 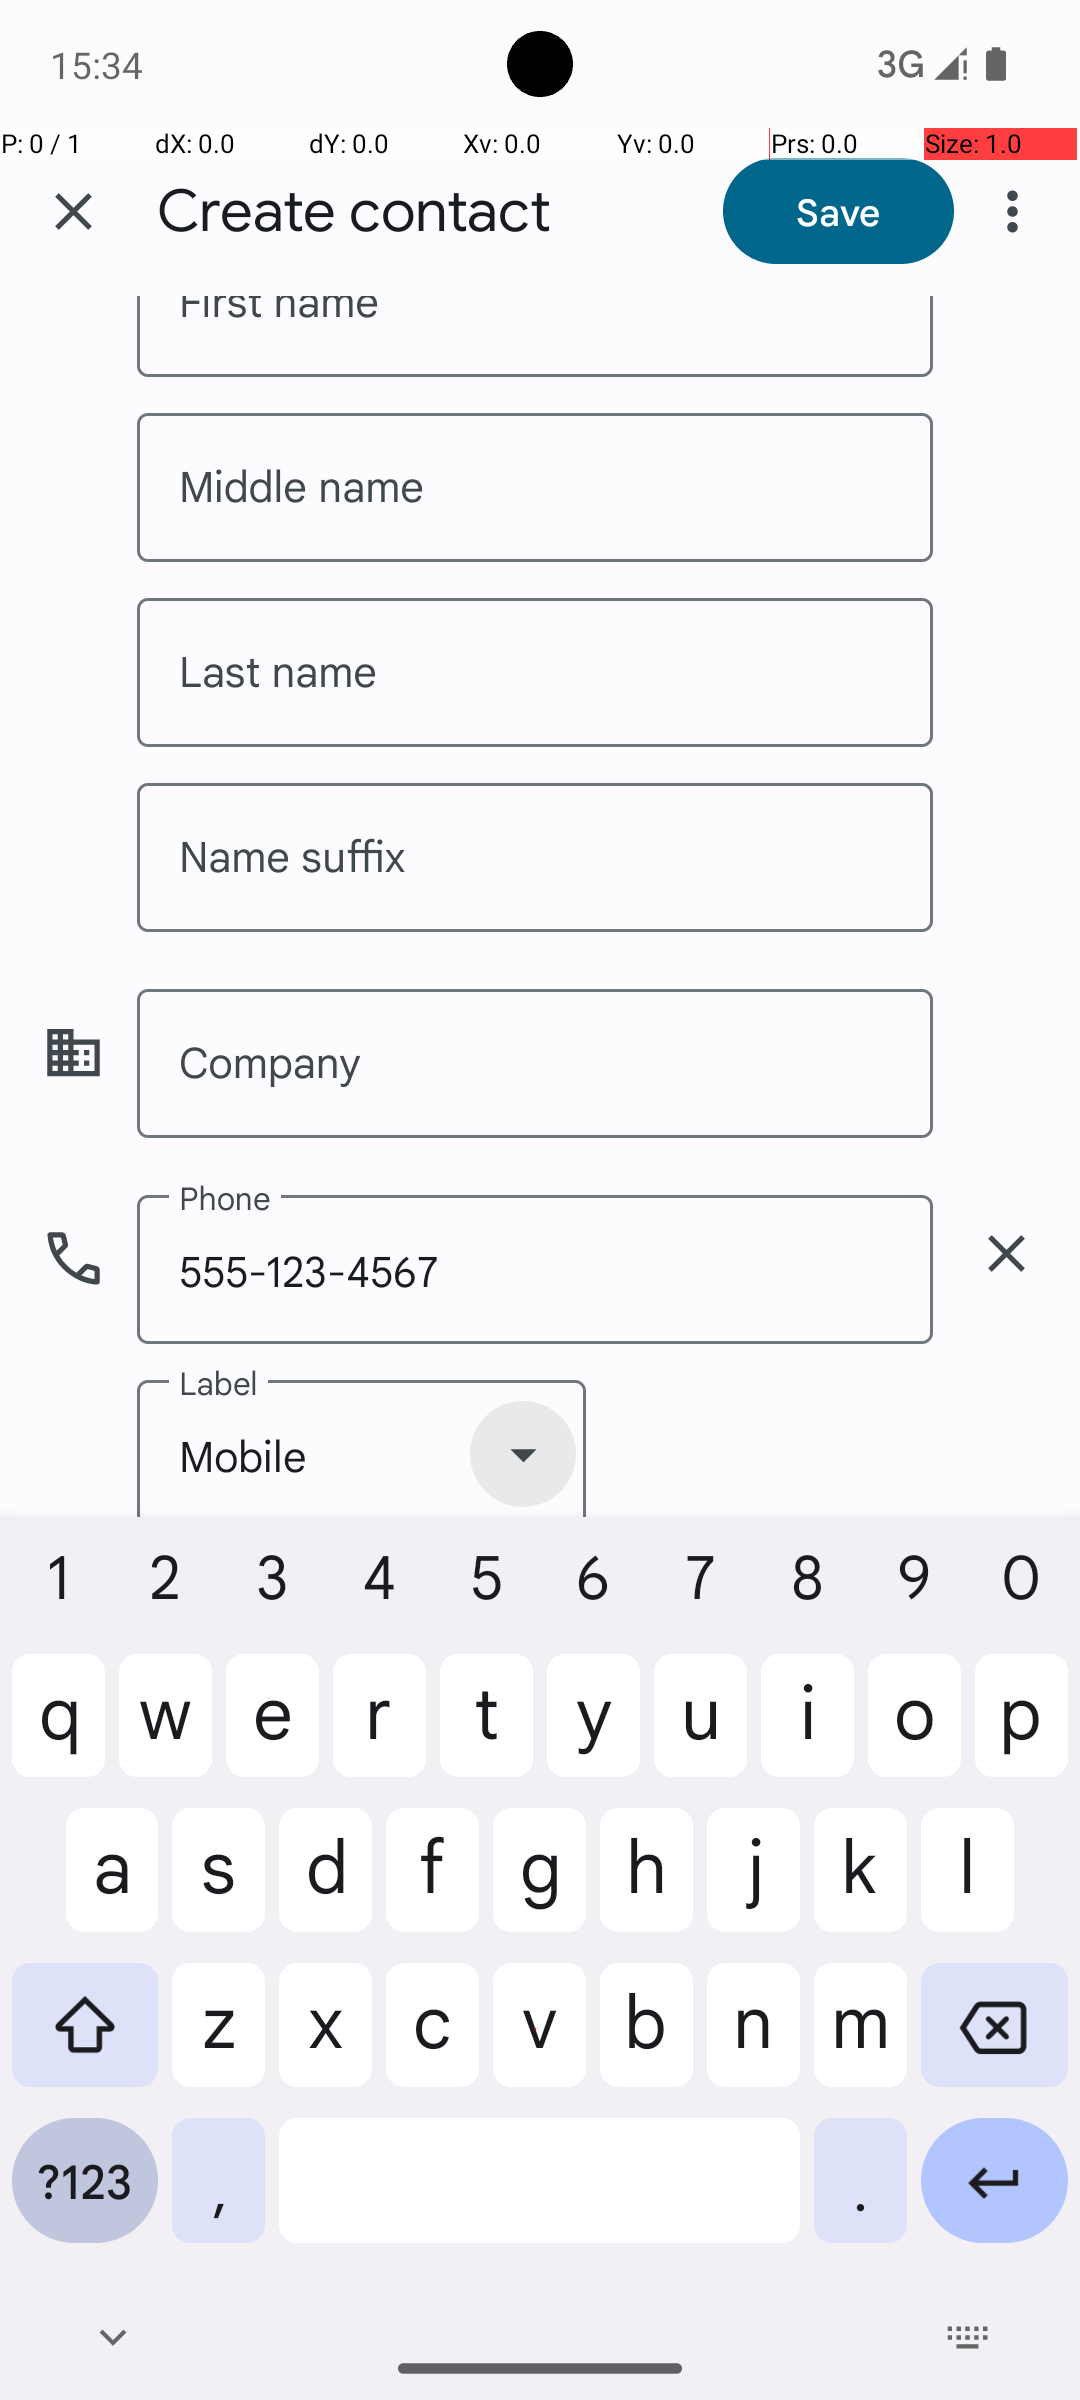 What do you see at coordinates (535, 857) in the screenshot?
I see `Name suffix` at bounding box center [535, 857].